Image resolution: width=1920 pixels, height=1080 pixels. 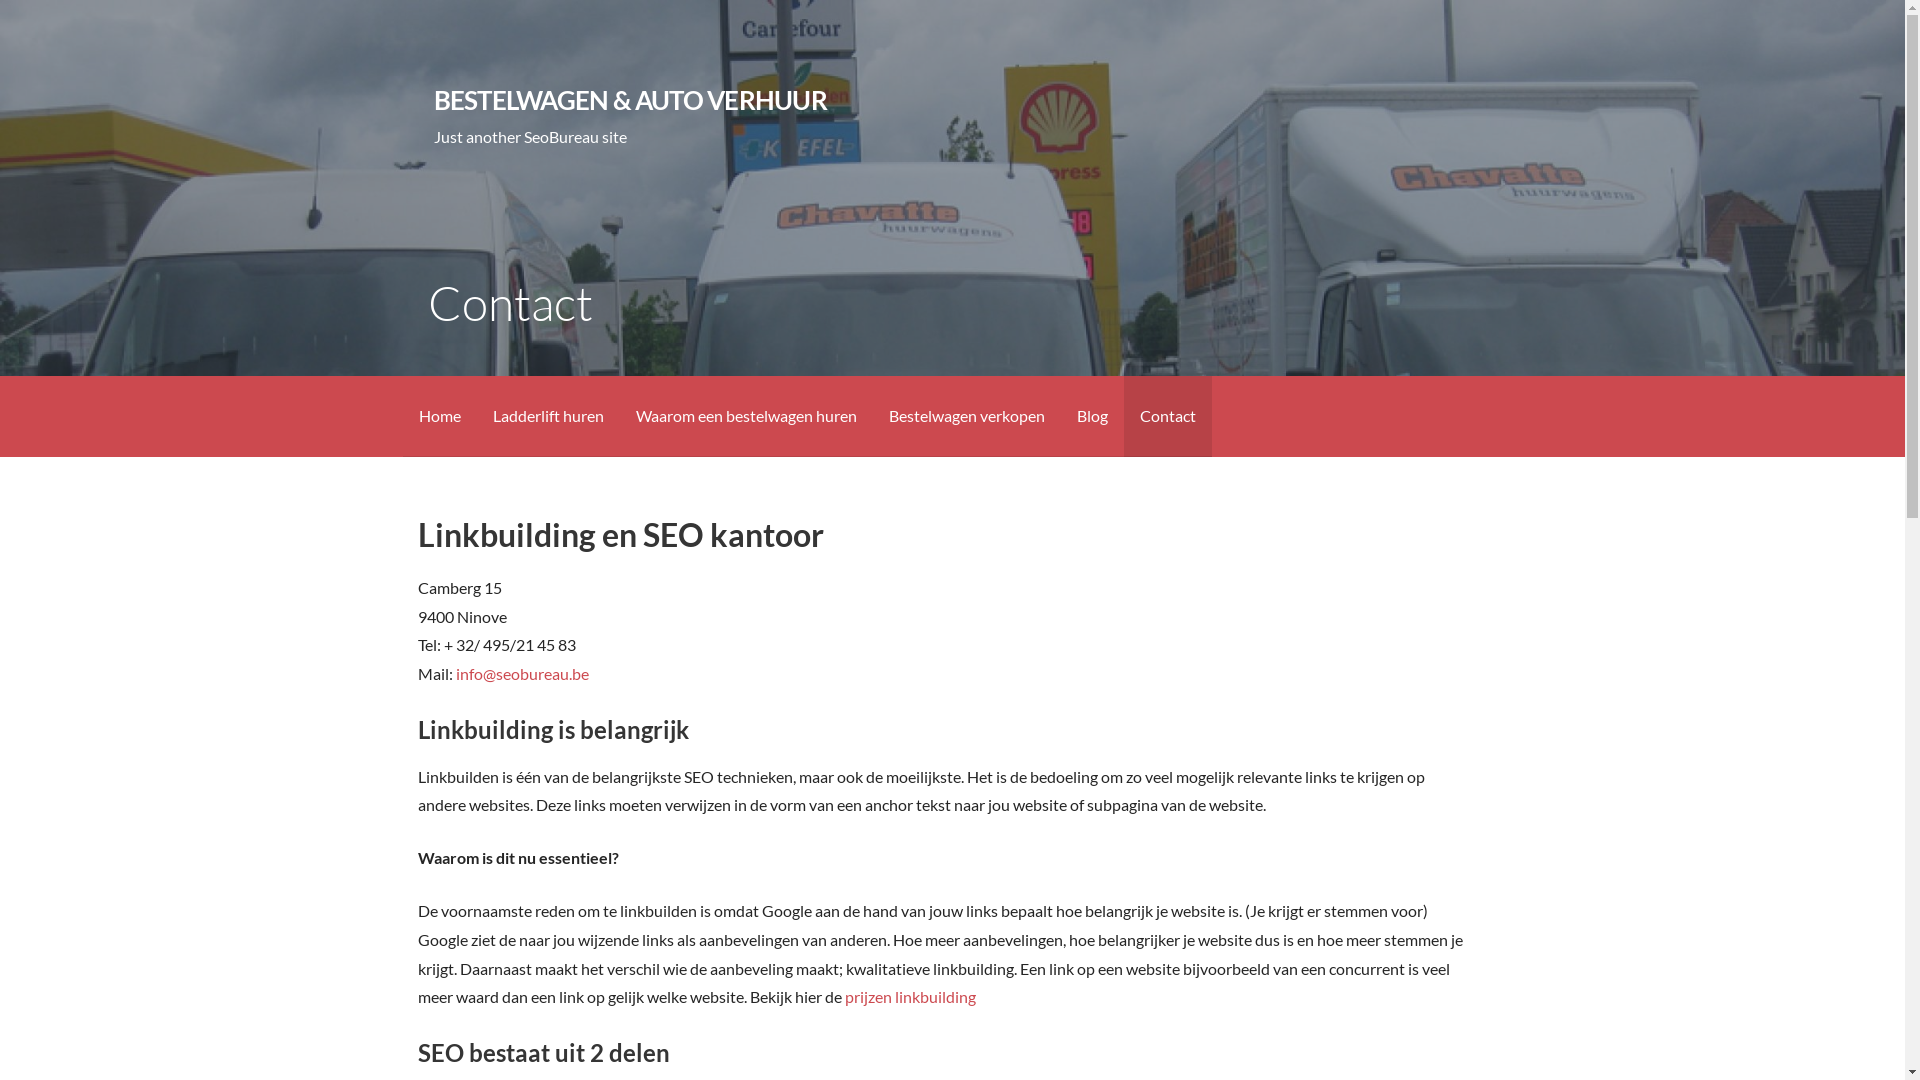 What do you see at coordinates (630, 100) in the screenshot?
I see `BESTELWAGEN & AUTO VERHUUR` at bounding box center [630, 100].